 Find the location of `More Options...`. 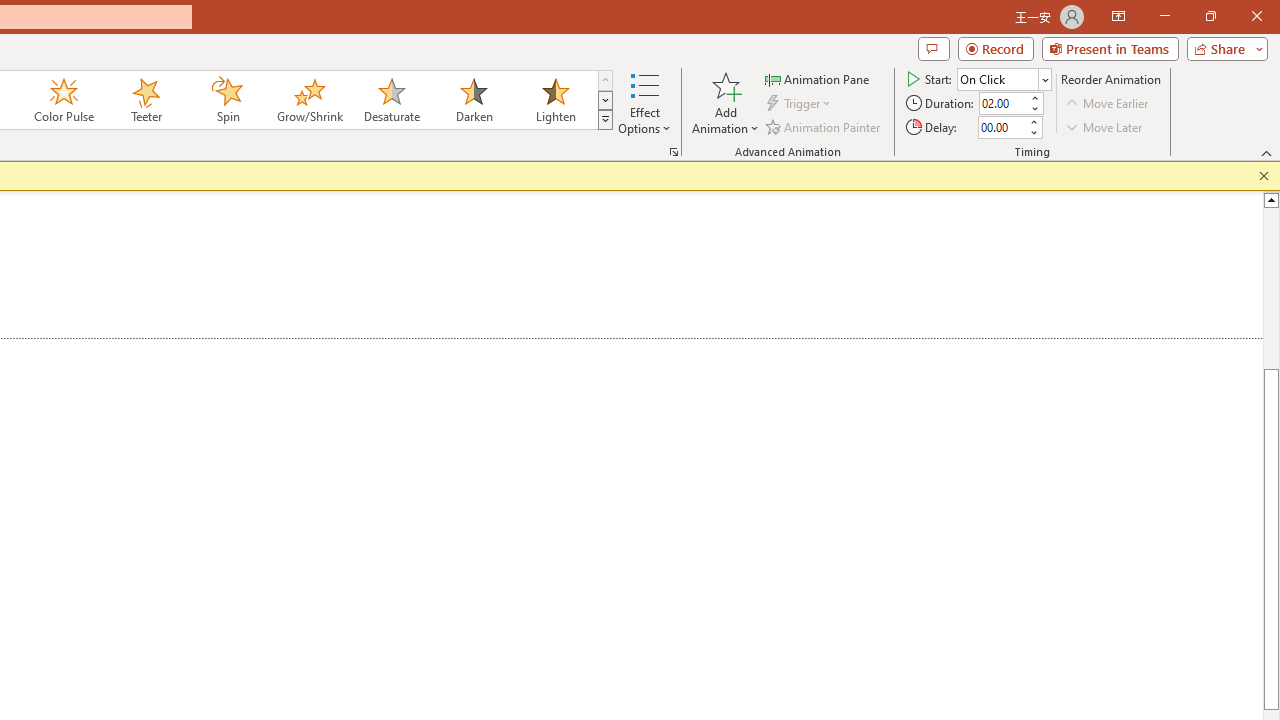

More Options... is located at coordinates (674, 152).